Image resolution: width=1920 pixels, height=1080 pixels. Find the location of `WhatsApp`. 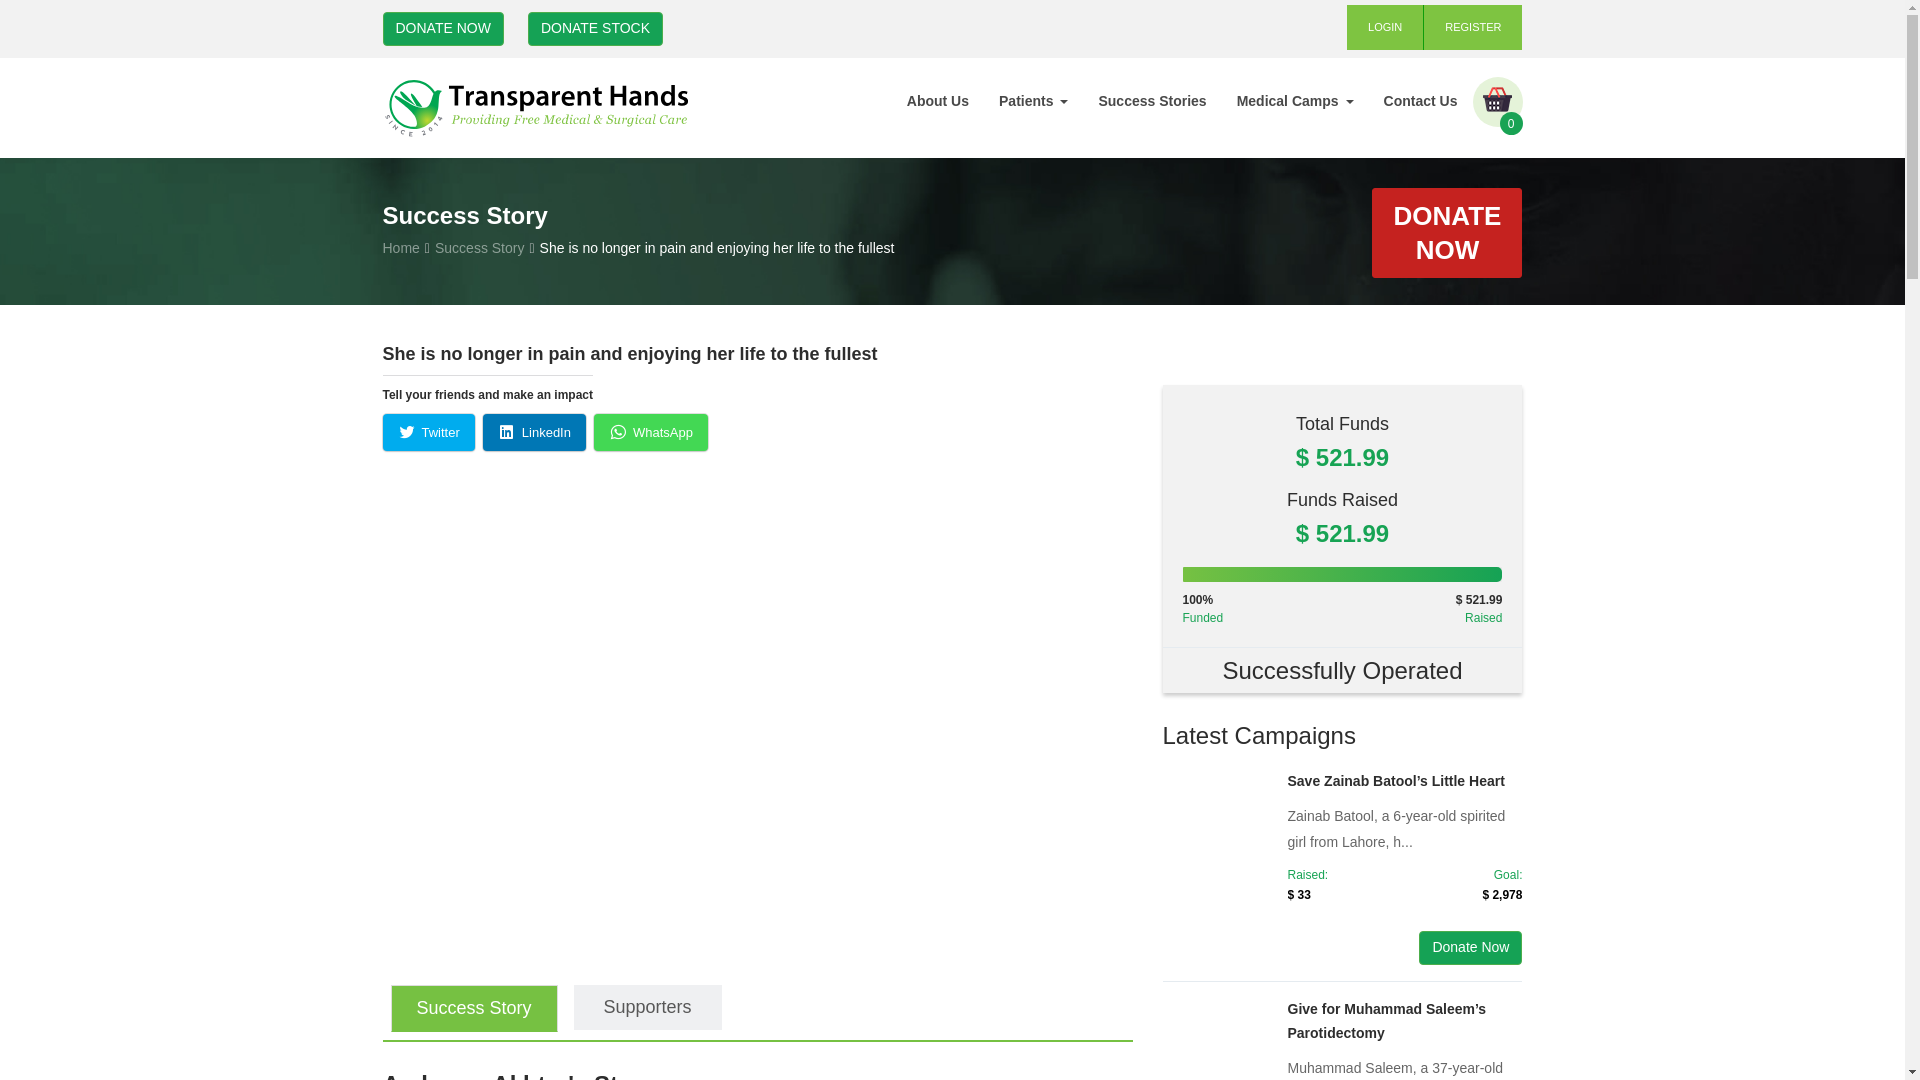

WhatsApp is located at coordinates (650, 432).